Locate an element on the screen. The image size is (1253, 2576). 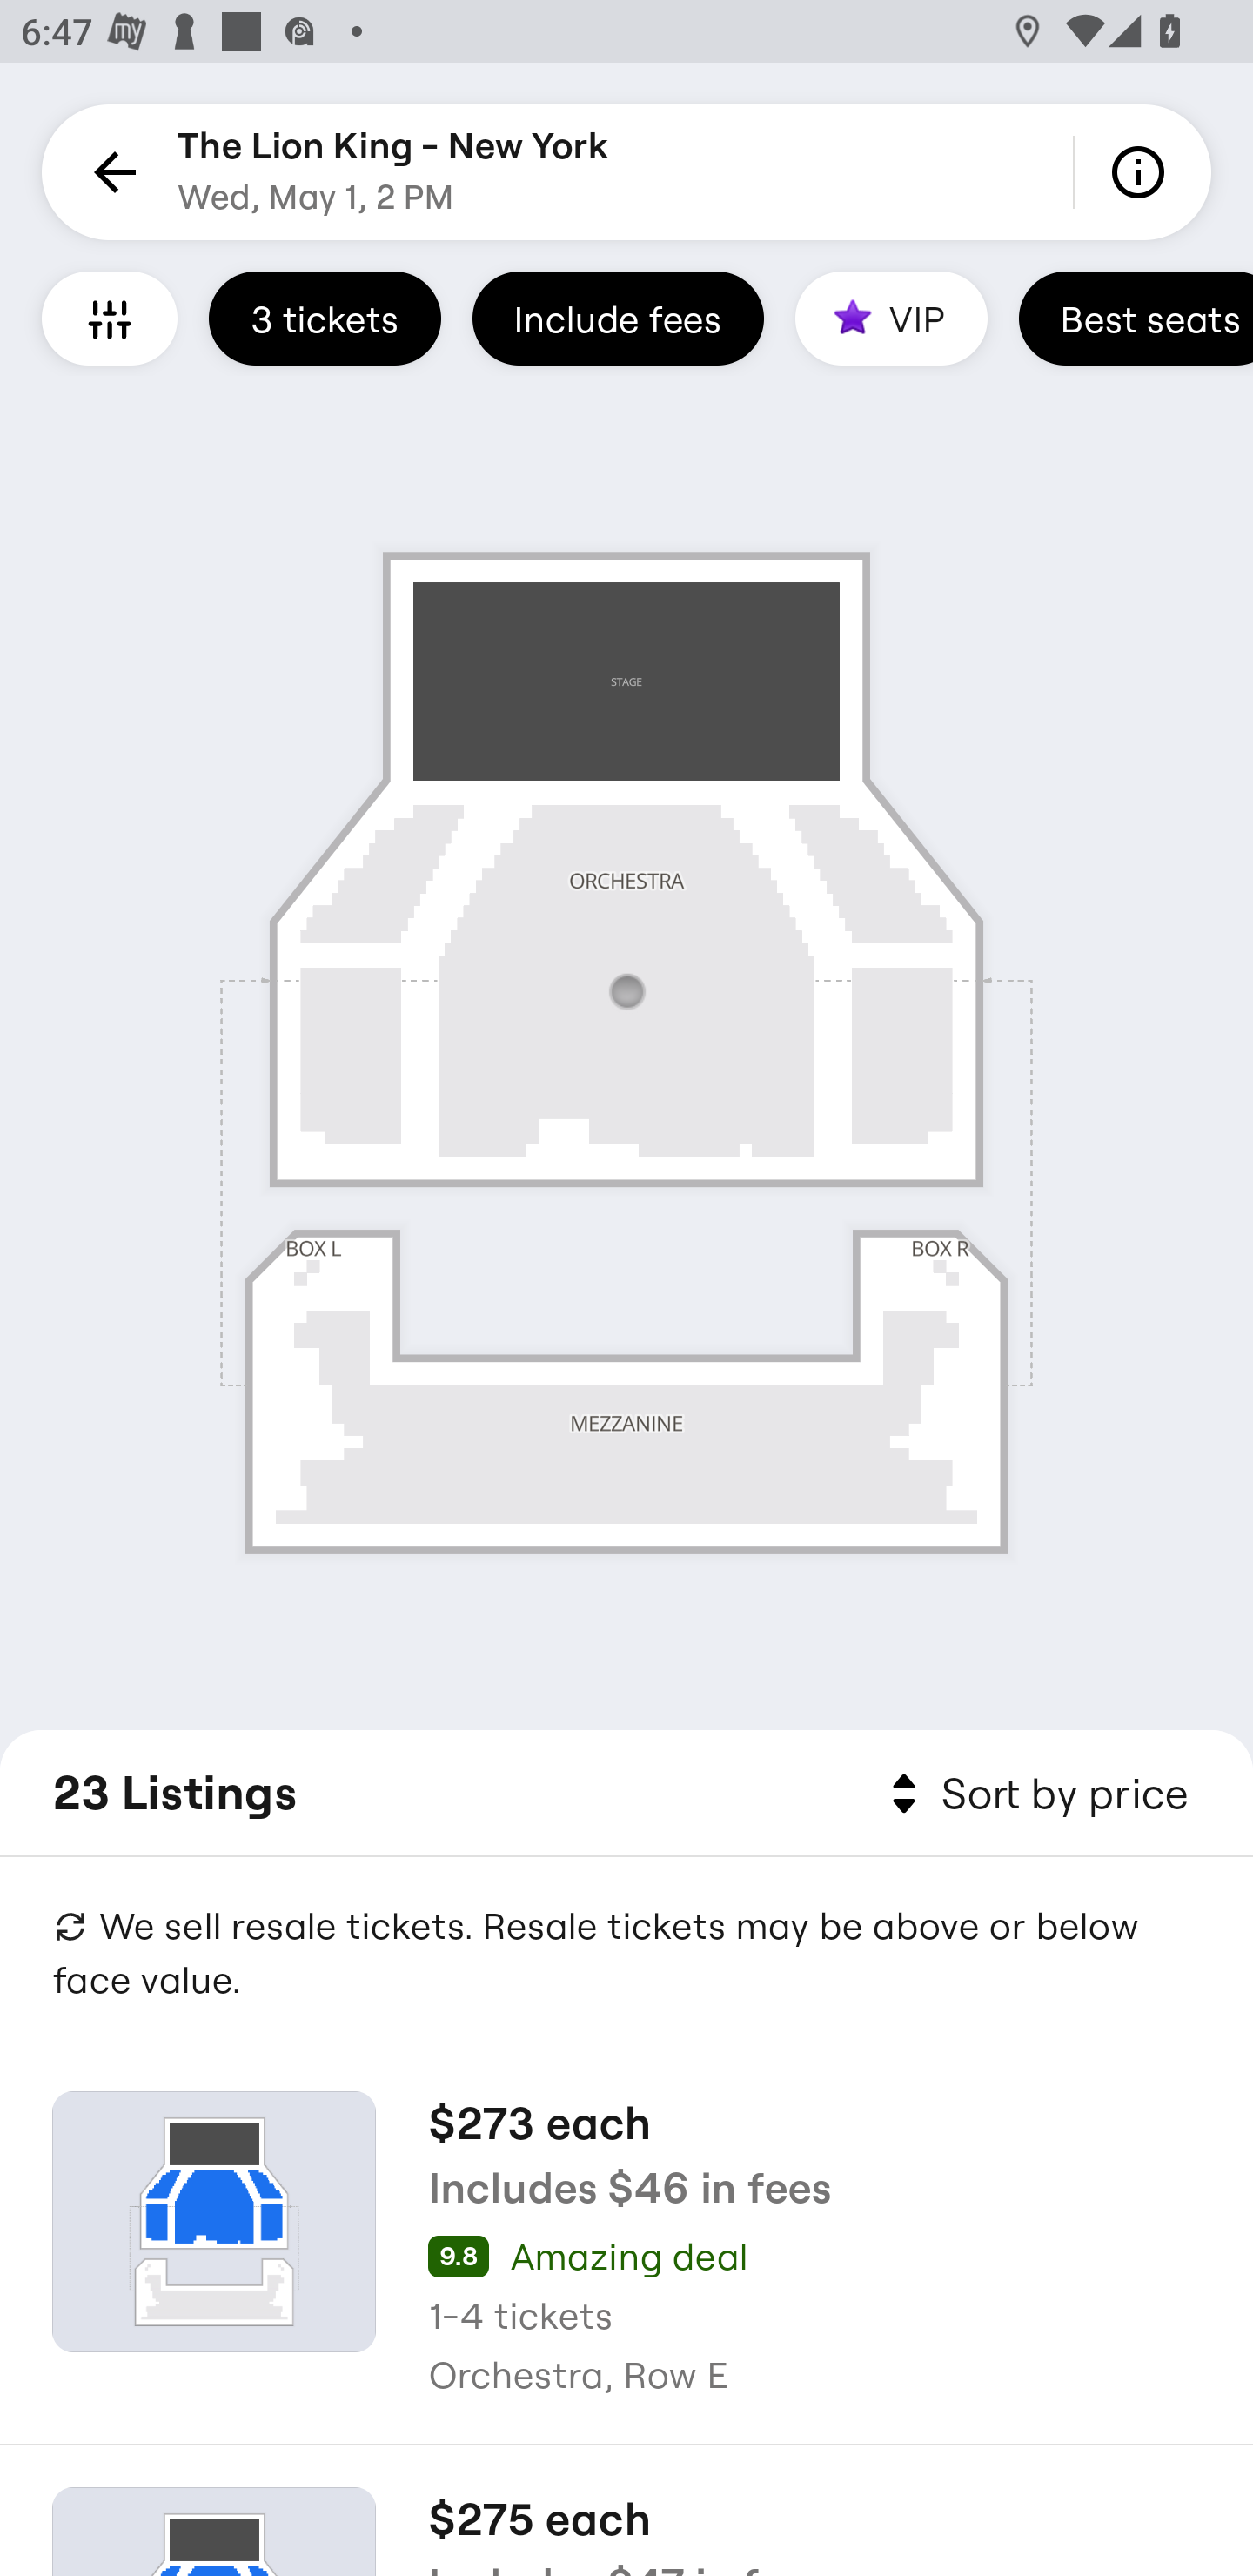
Include fees is located at coordinates (618, 318).